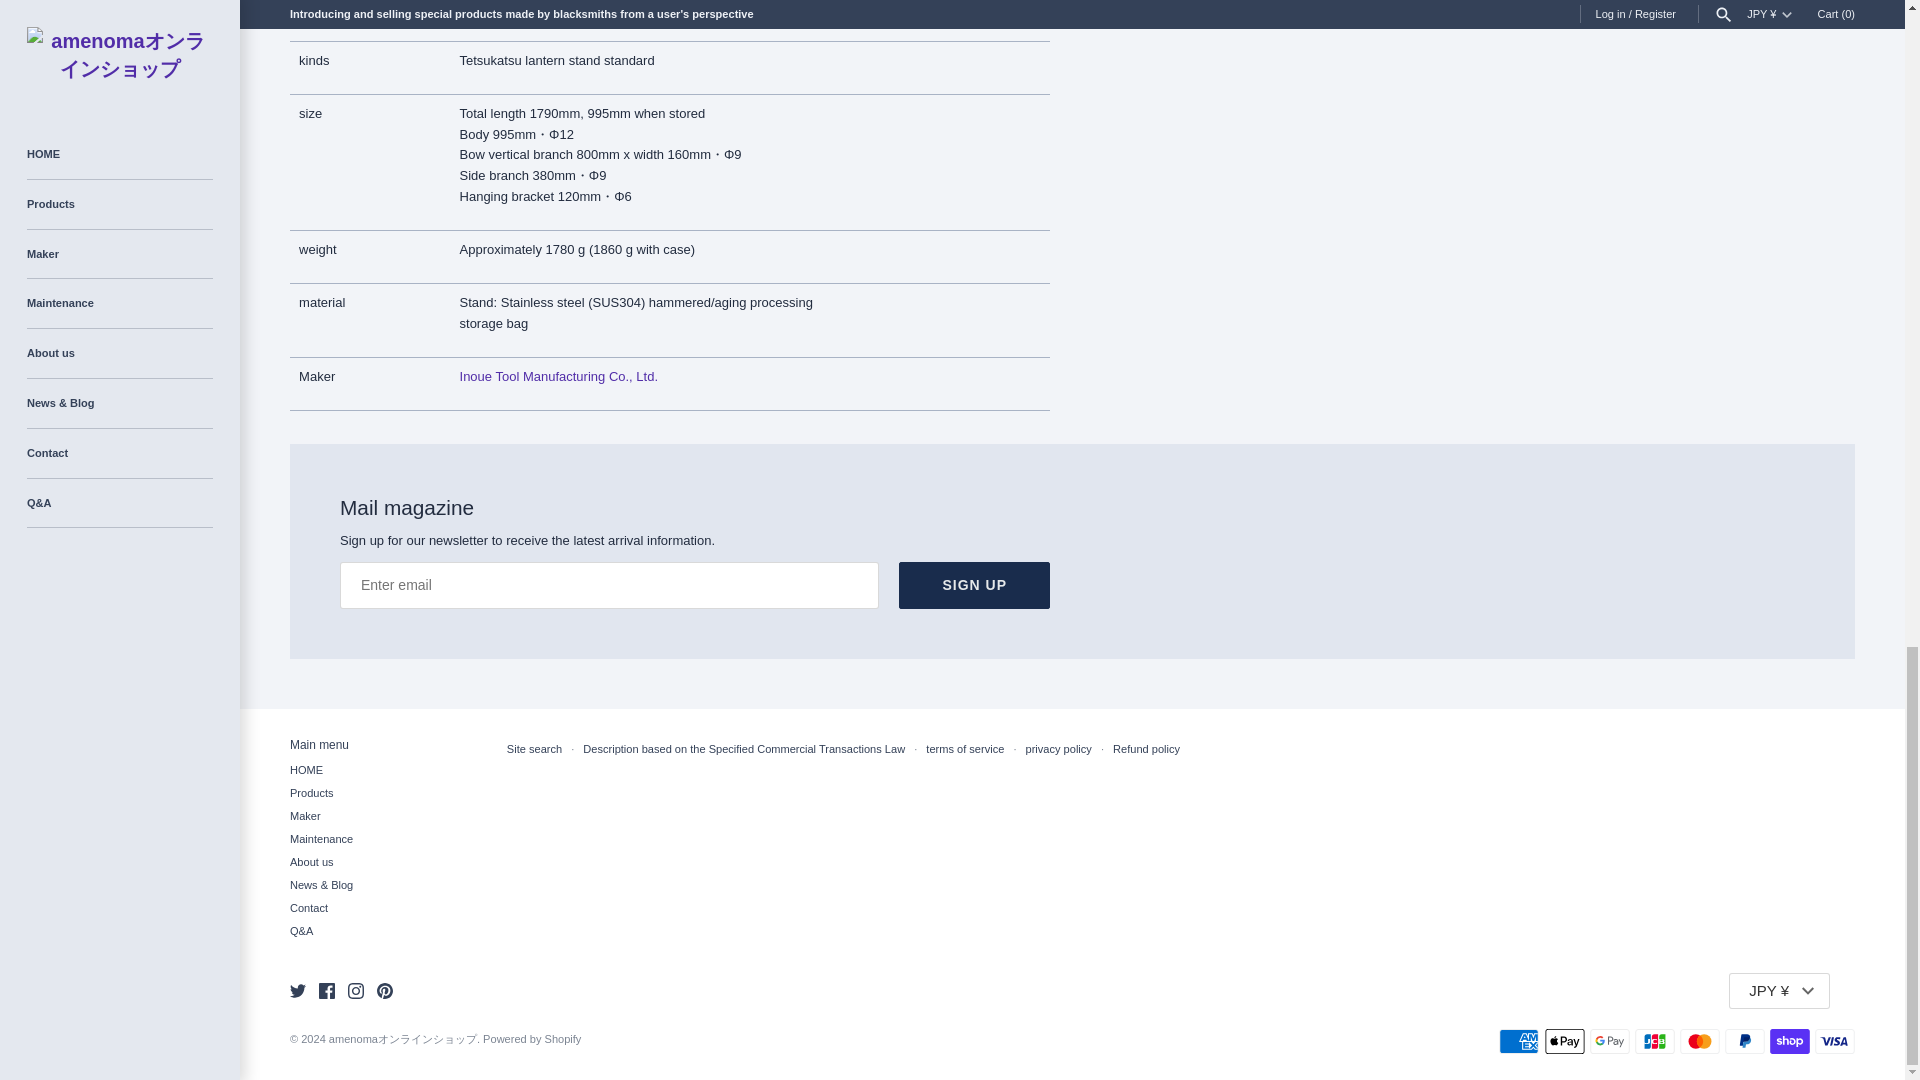  Describe the element at coordinates (356, 990) in the screenshot. I see `Instagram` at that location.